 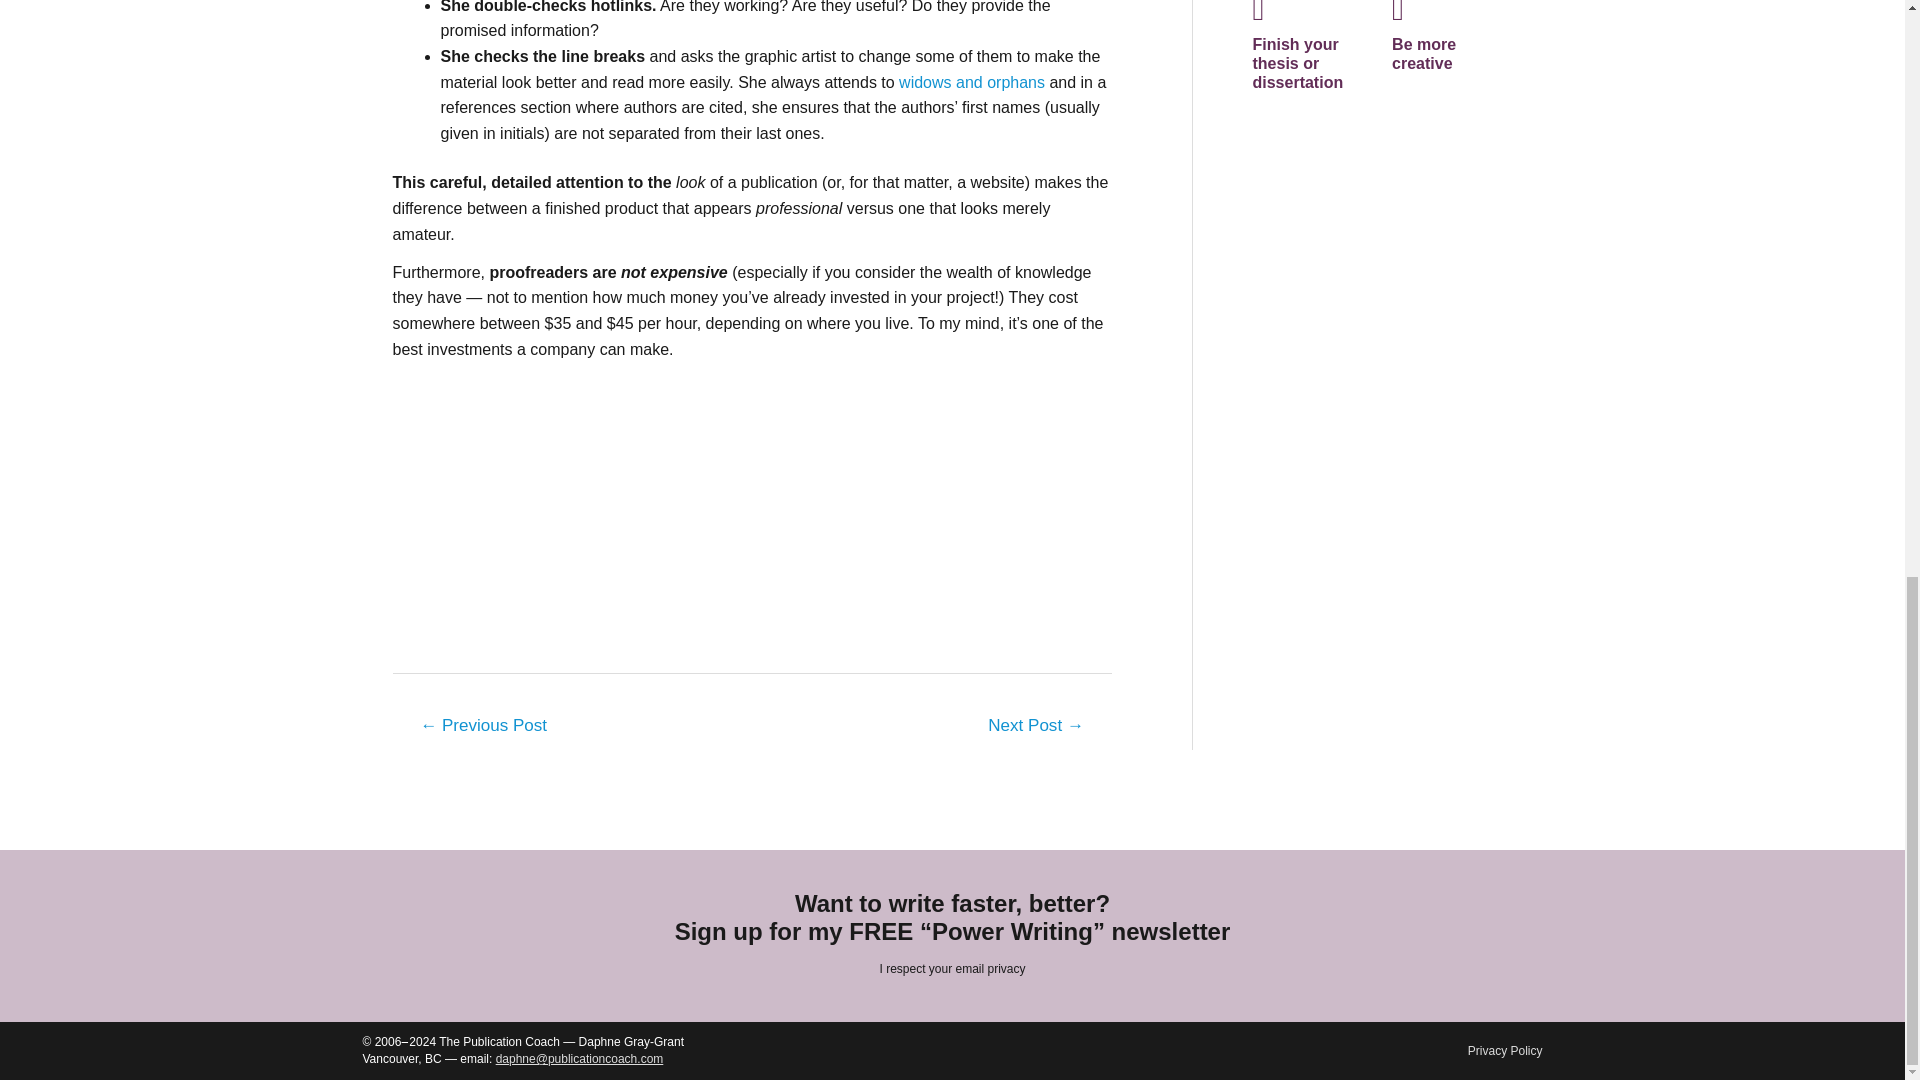 What do you see at coordinates (973, 82) in the screenshot?
I see `widows and orphans` at bounding box center [973, 82].